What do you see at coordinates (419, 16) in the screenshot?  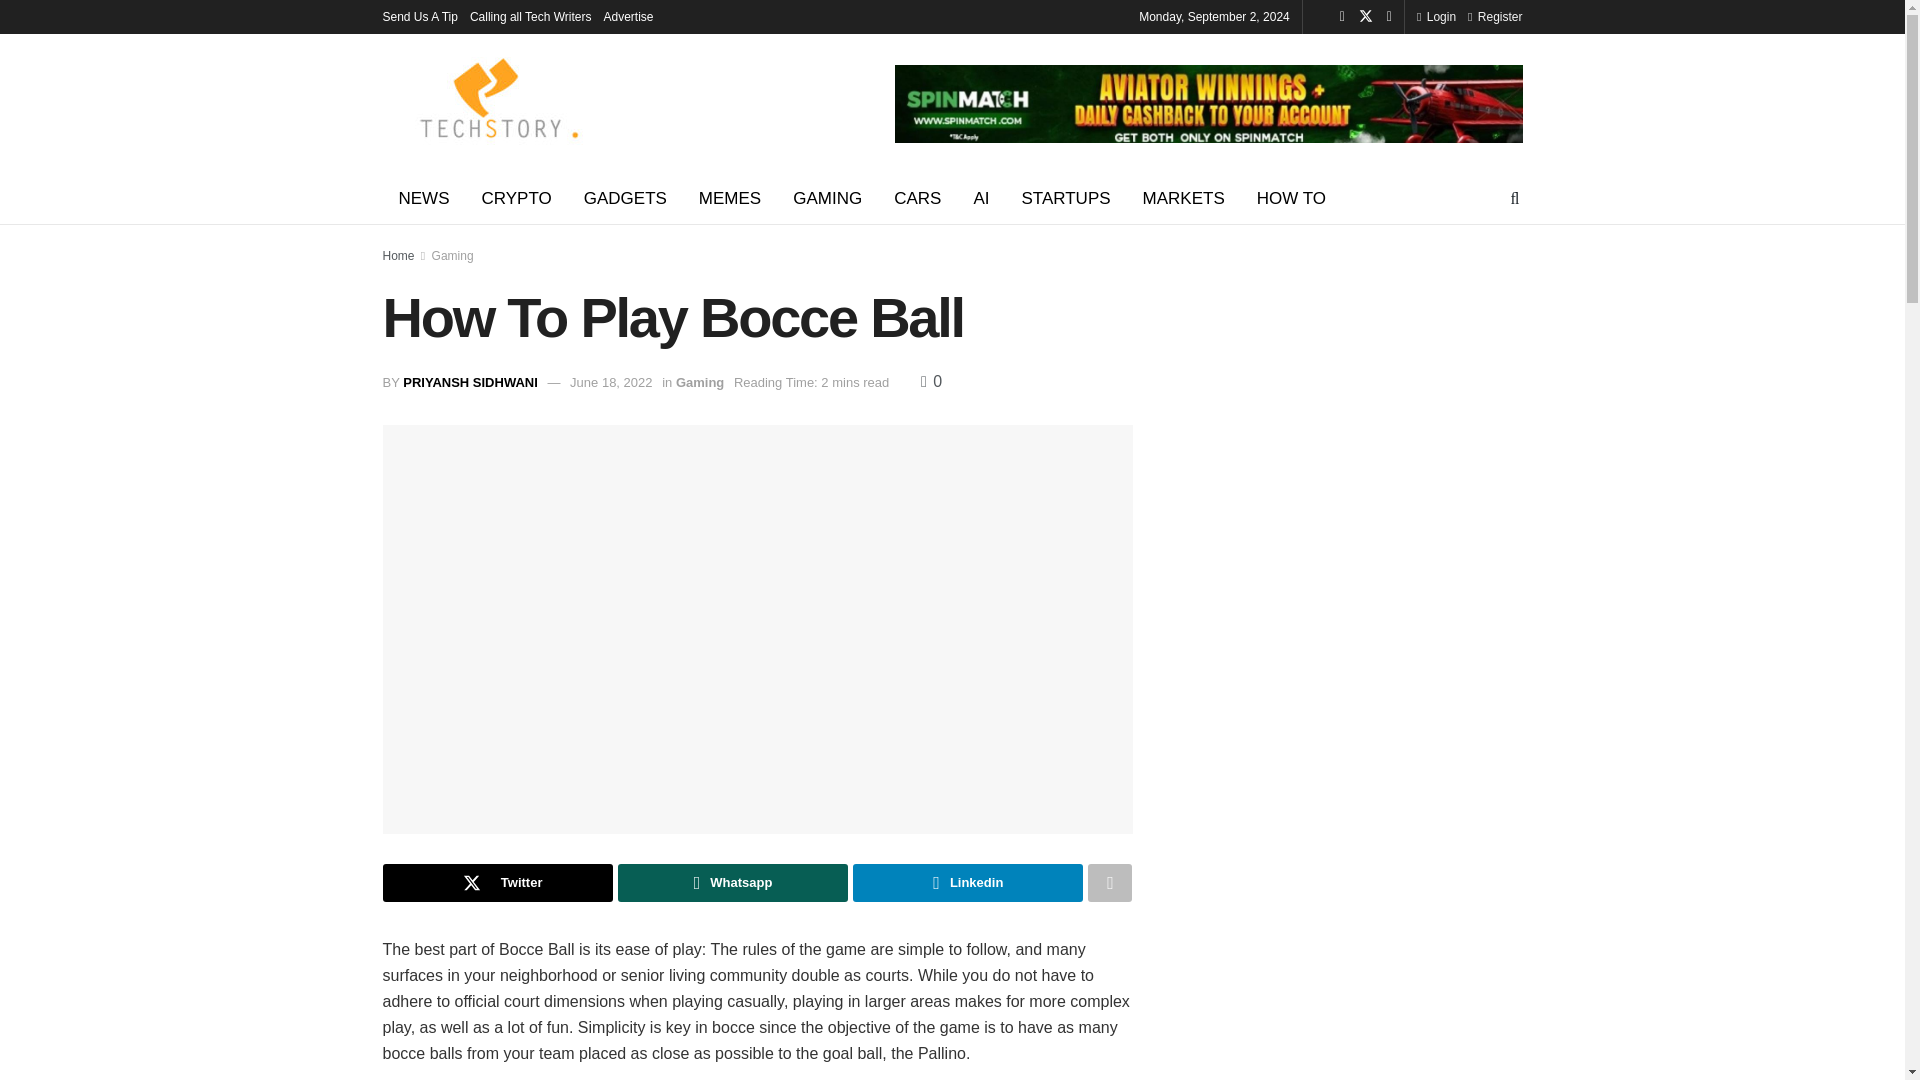 I see `Send Us A Tip` at bounding box center [419, 16].